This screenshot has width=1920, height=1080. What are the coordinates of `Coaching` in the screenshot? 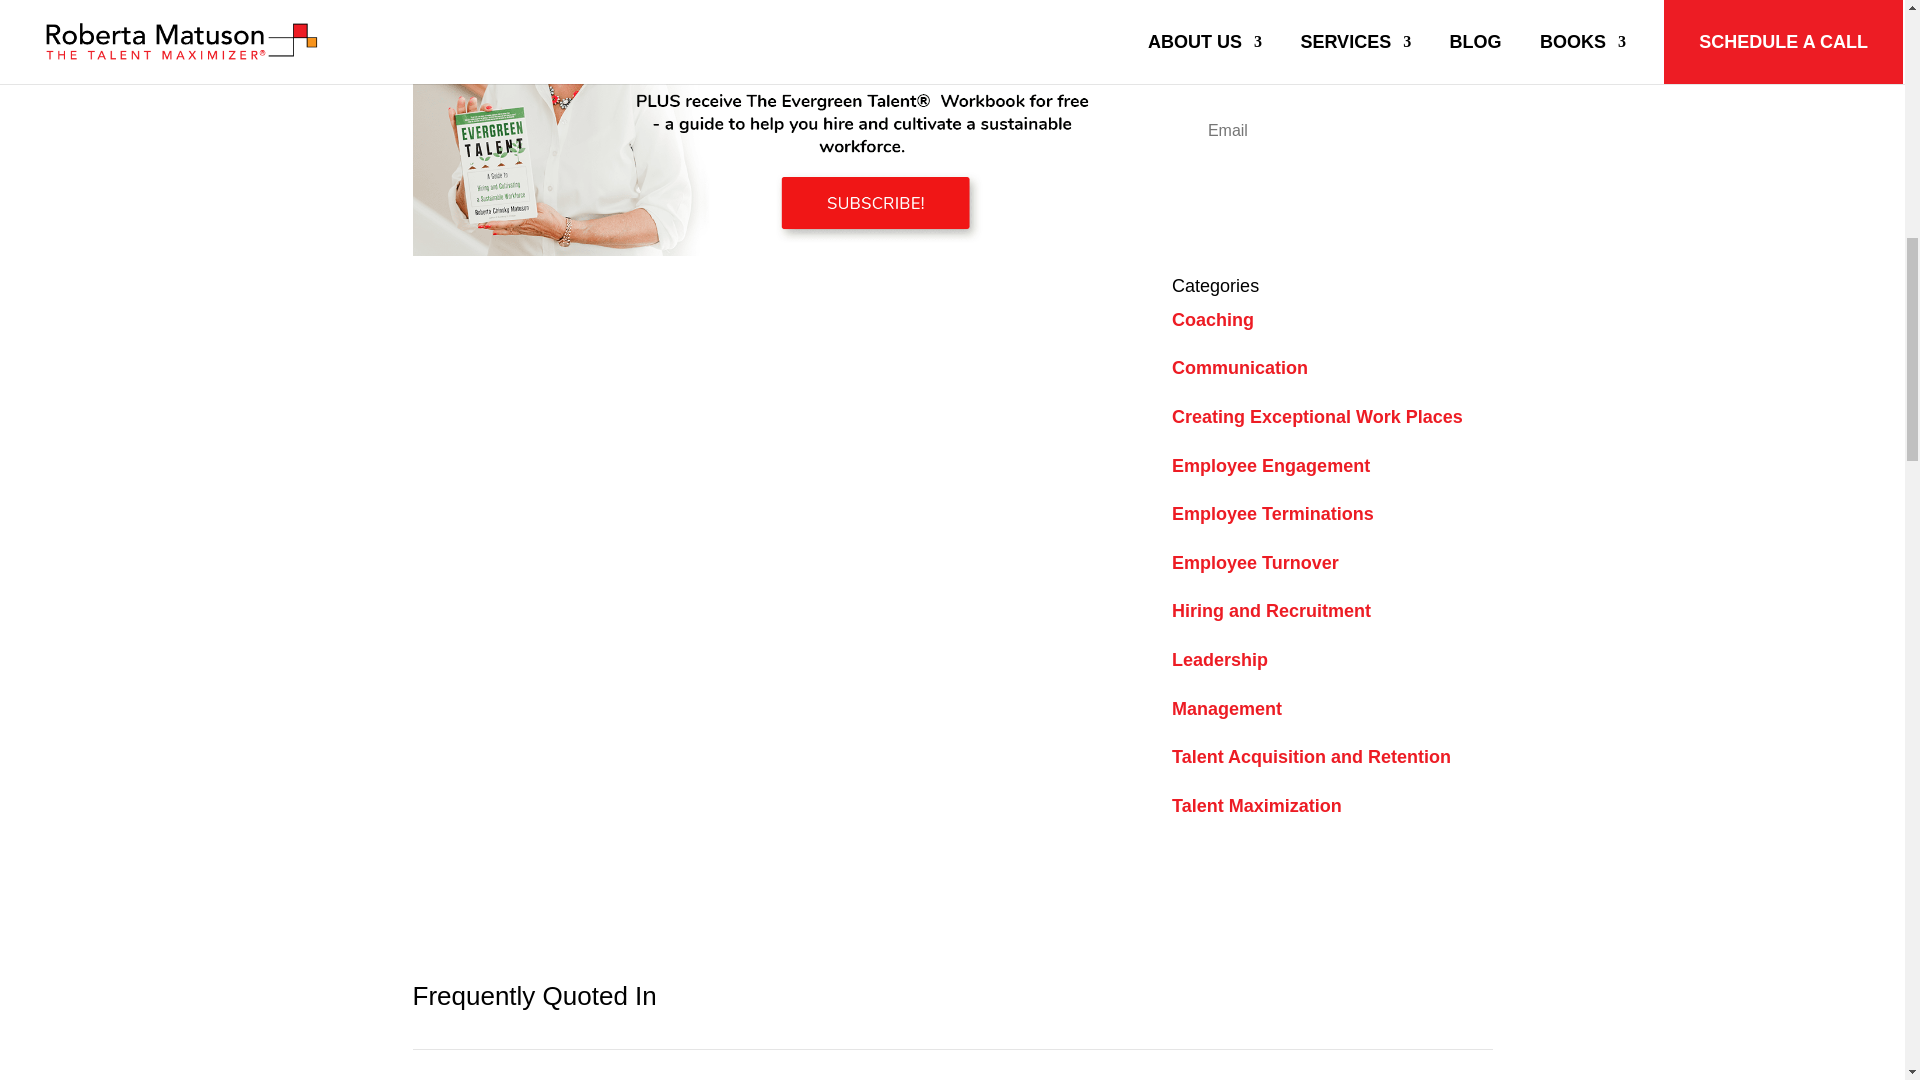 It's located at (1212, 320).